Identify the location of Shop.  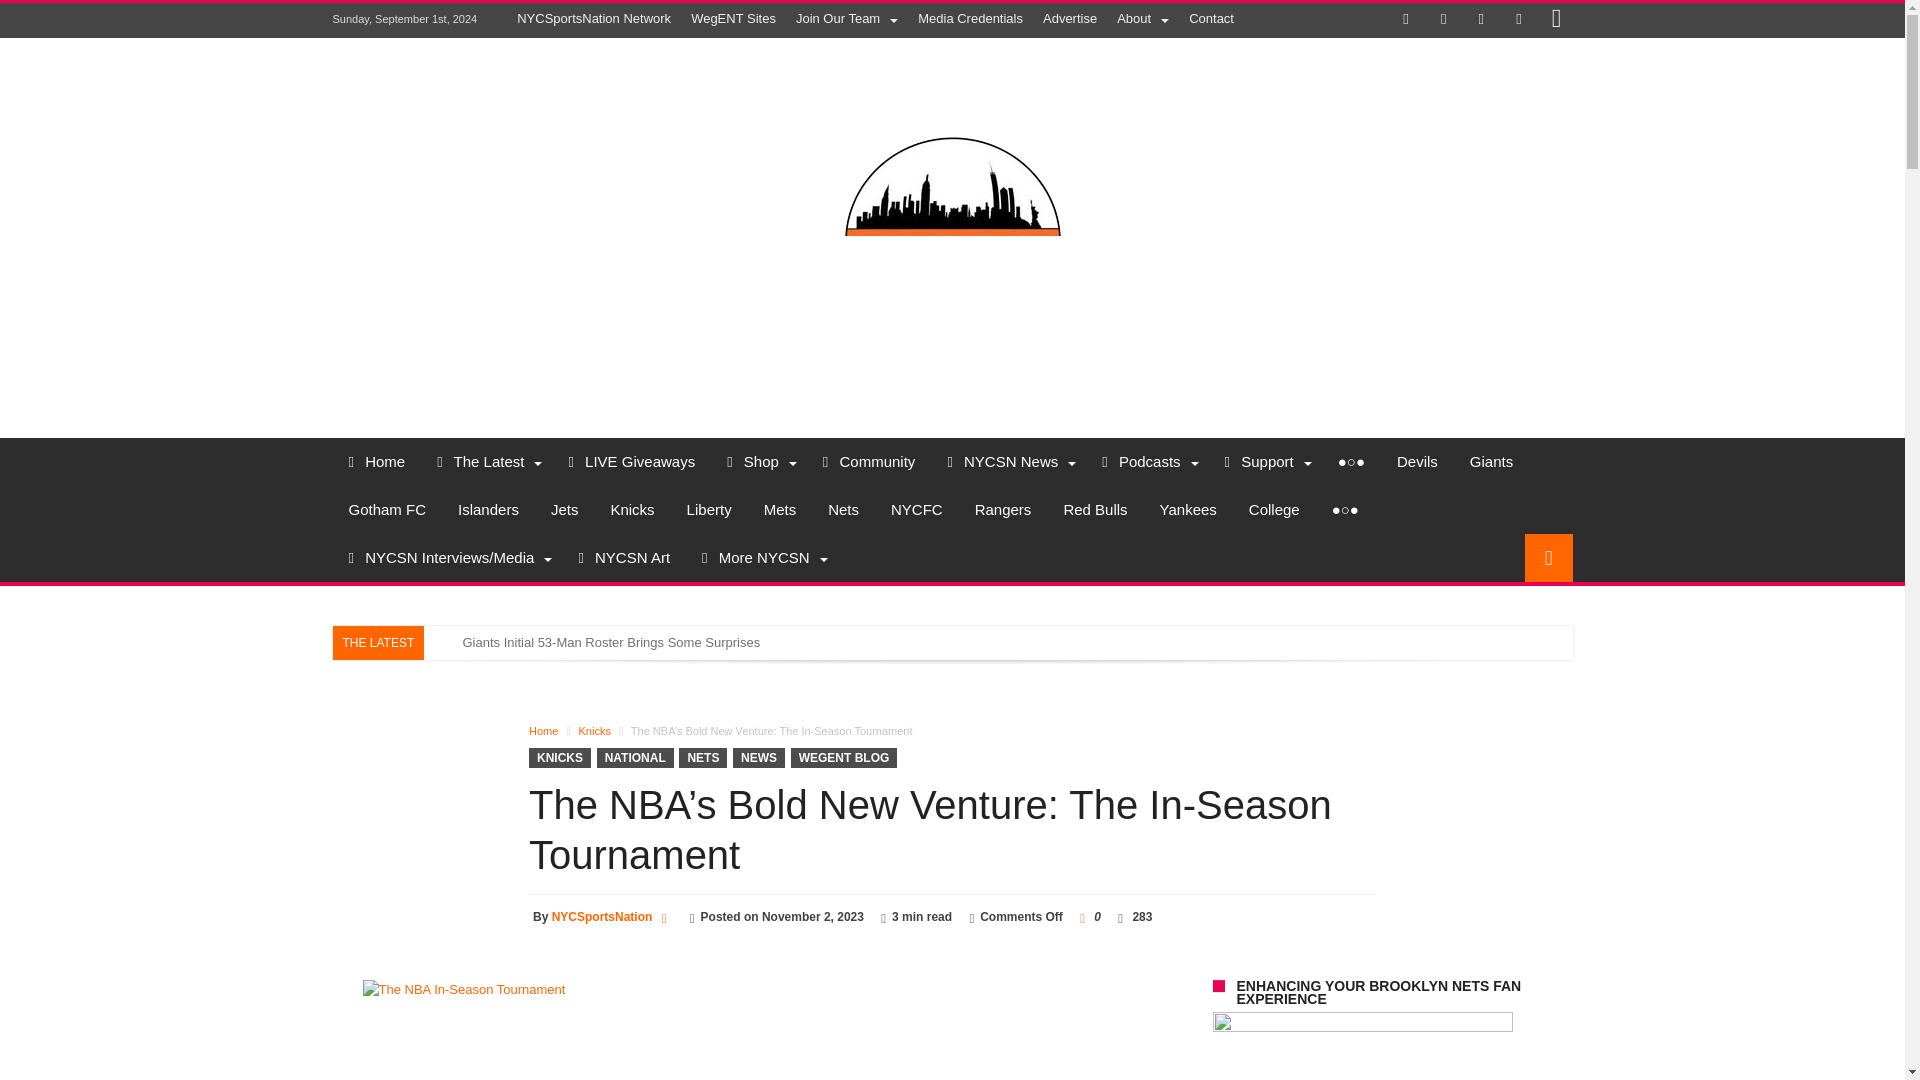
(758, 462).